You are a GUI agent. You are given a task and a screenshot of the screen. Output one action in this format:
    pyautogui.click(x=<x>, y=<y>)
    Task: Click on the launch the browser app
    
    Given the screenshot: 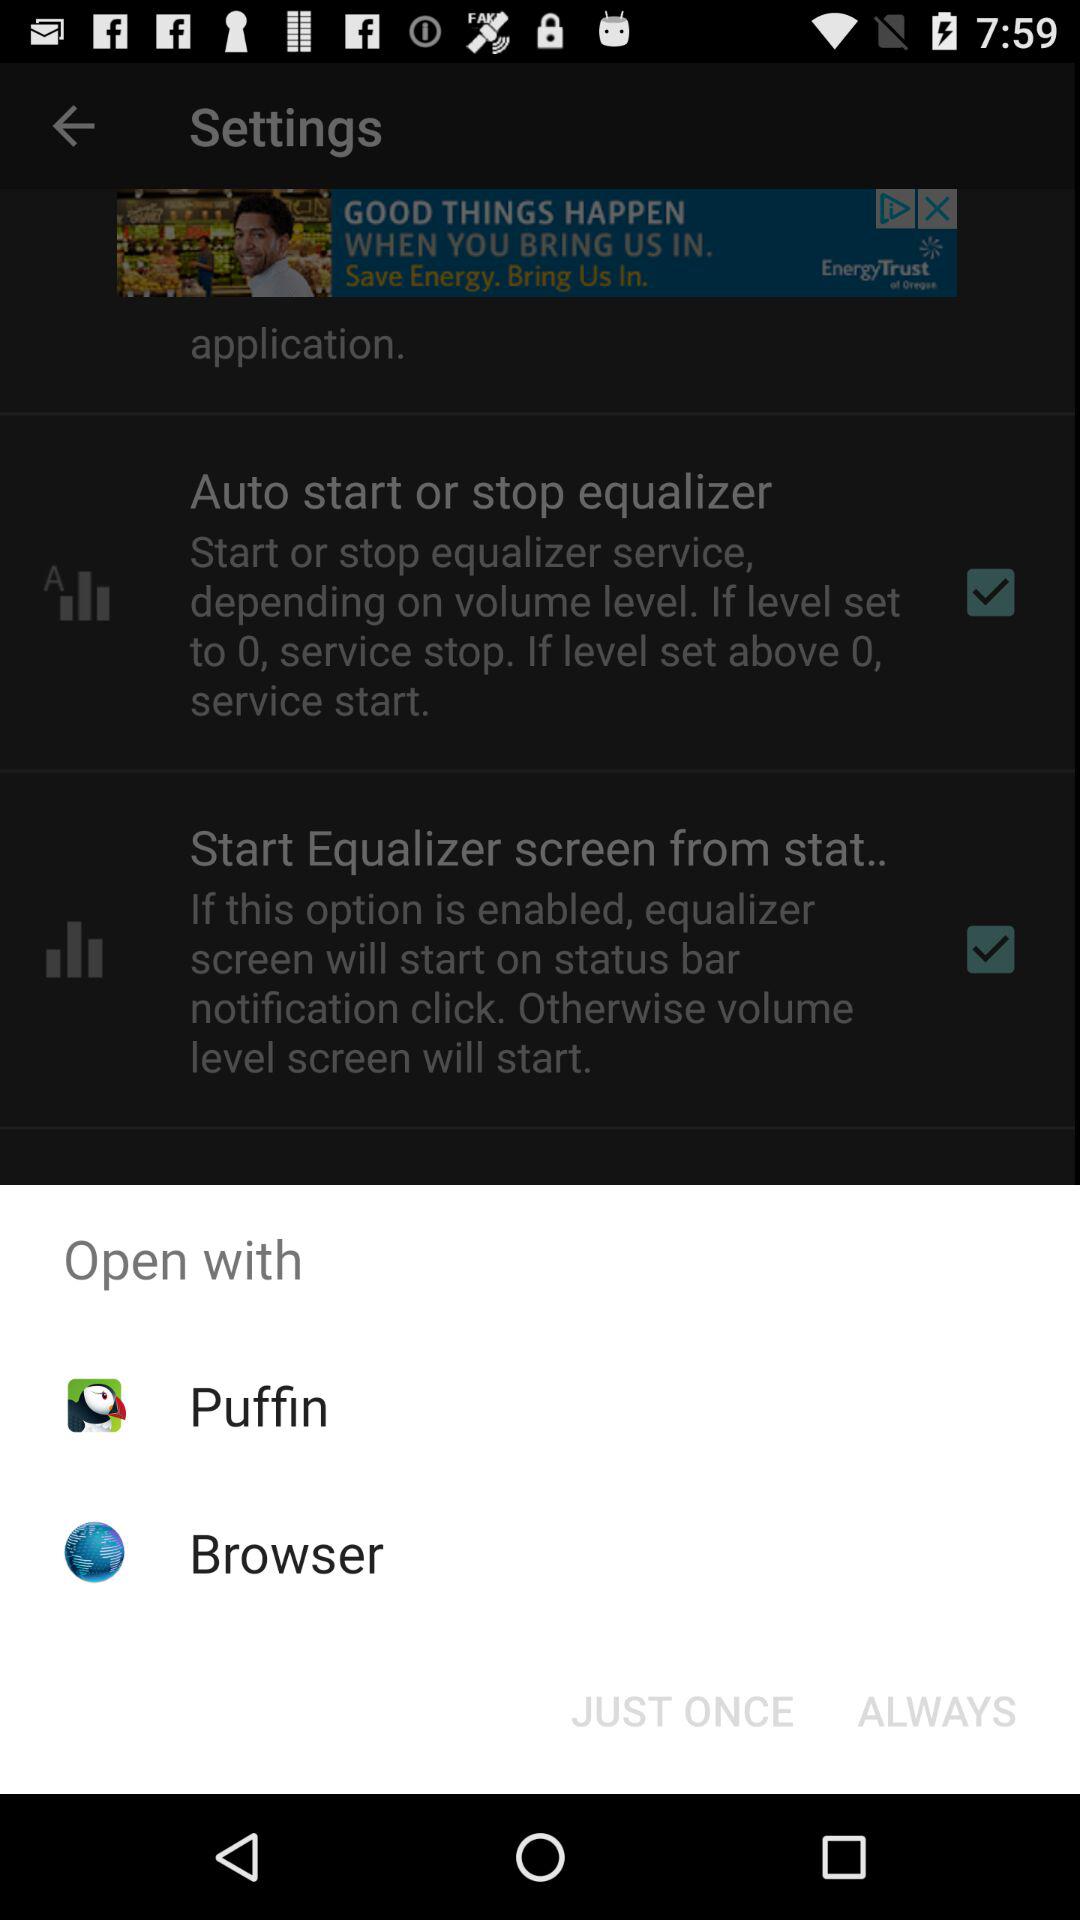 What is the action you would take?
    pyautogui.click(x=286, y=1552)
    